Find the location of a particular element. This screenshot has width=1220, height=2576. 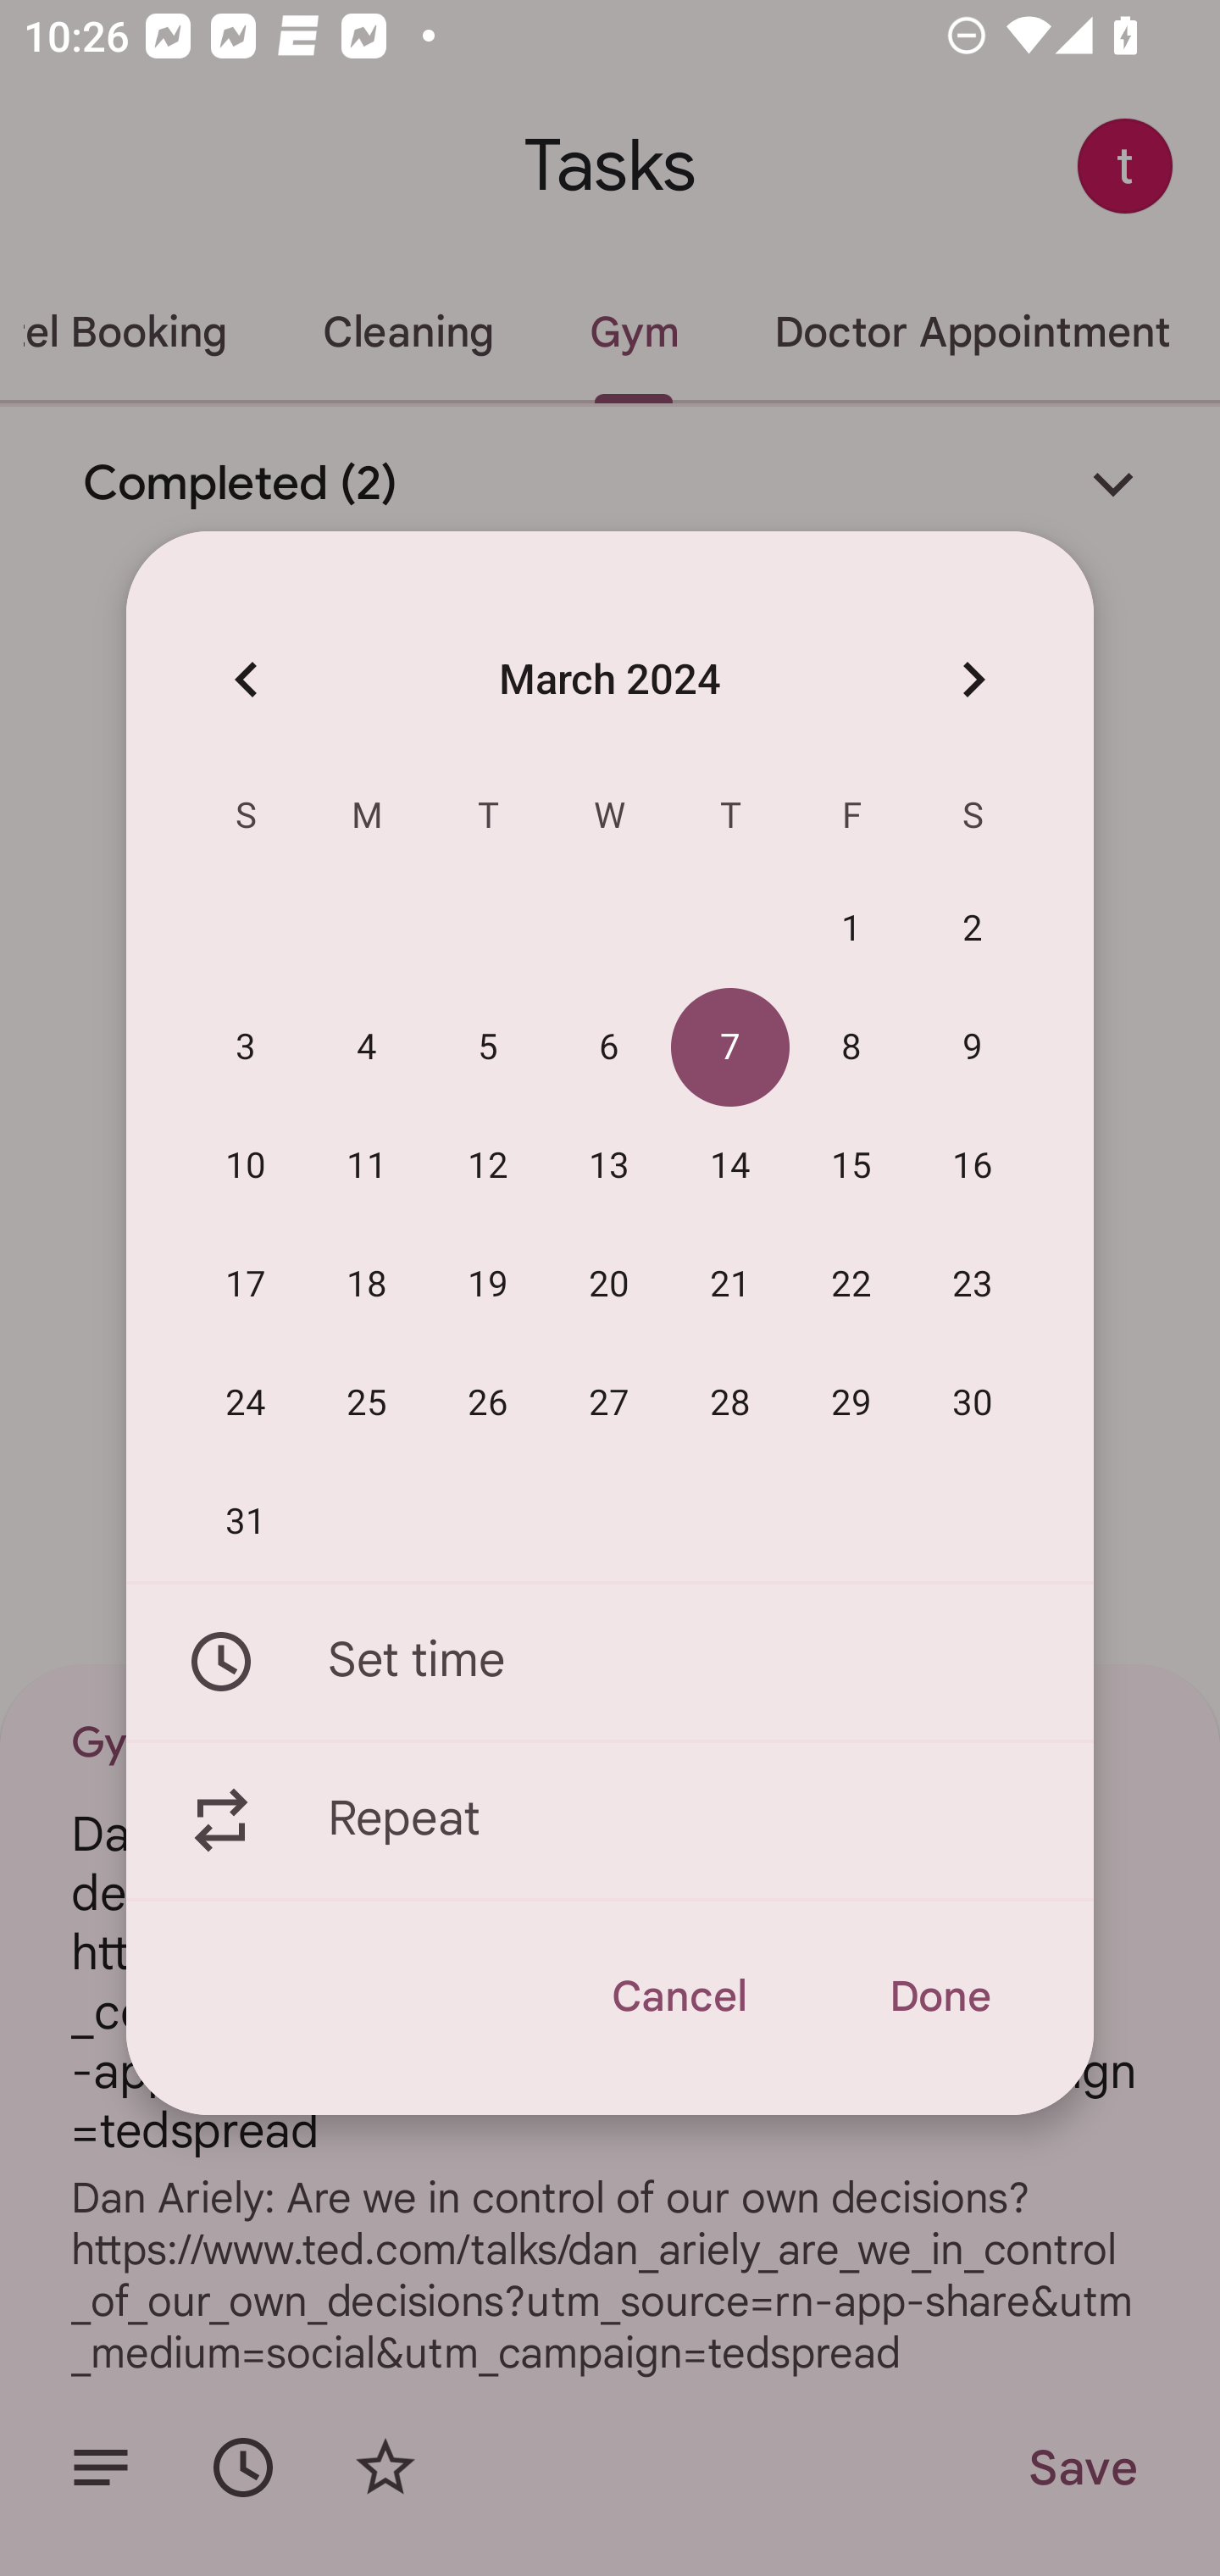

Done is located at coordinates (939, 1996).